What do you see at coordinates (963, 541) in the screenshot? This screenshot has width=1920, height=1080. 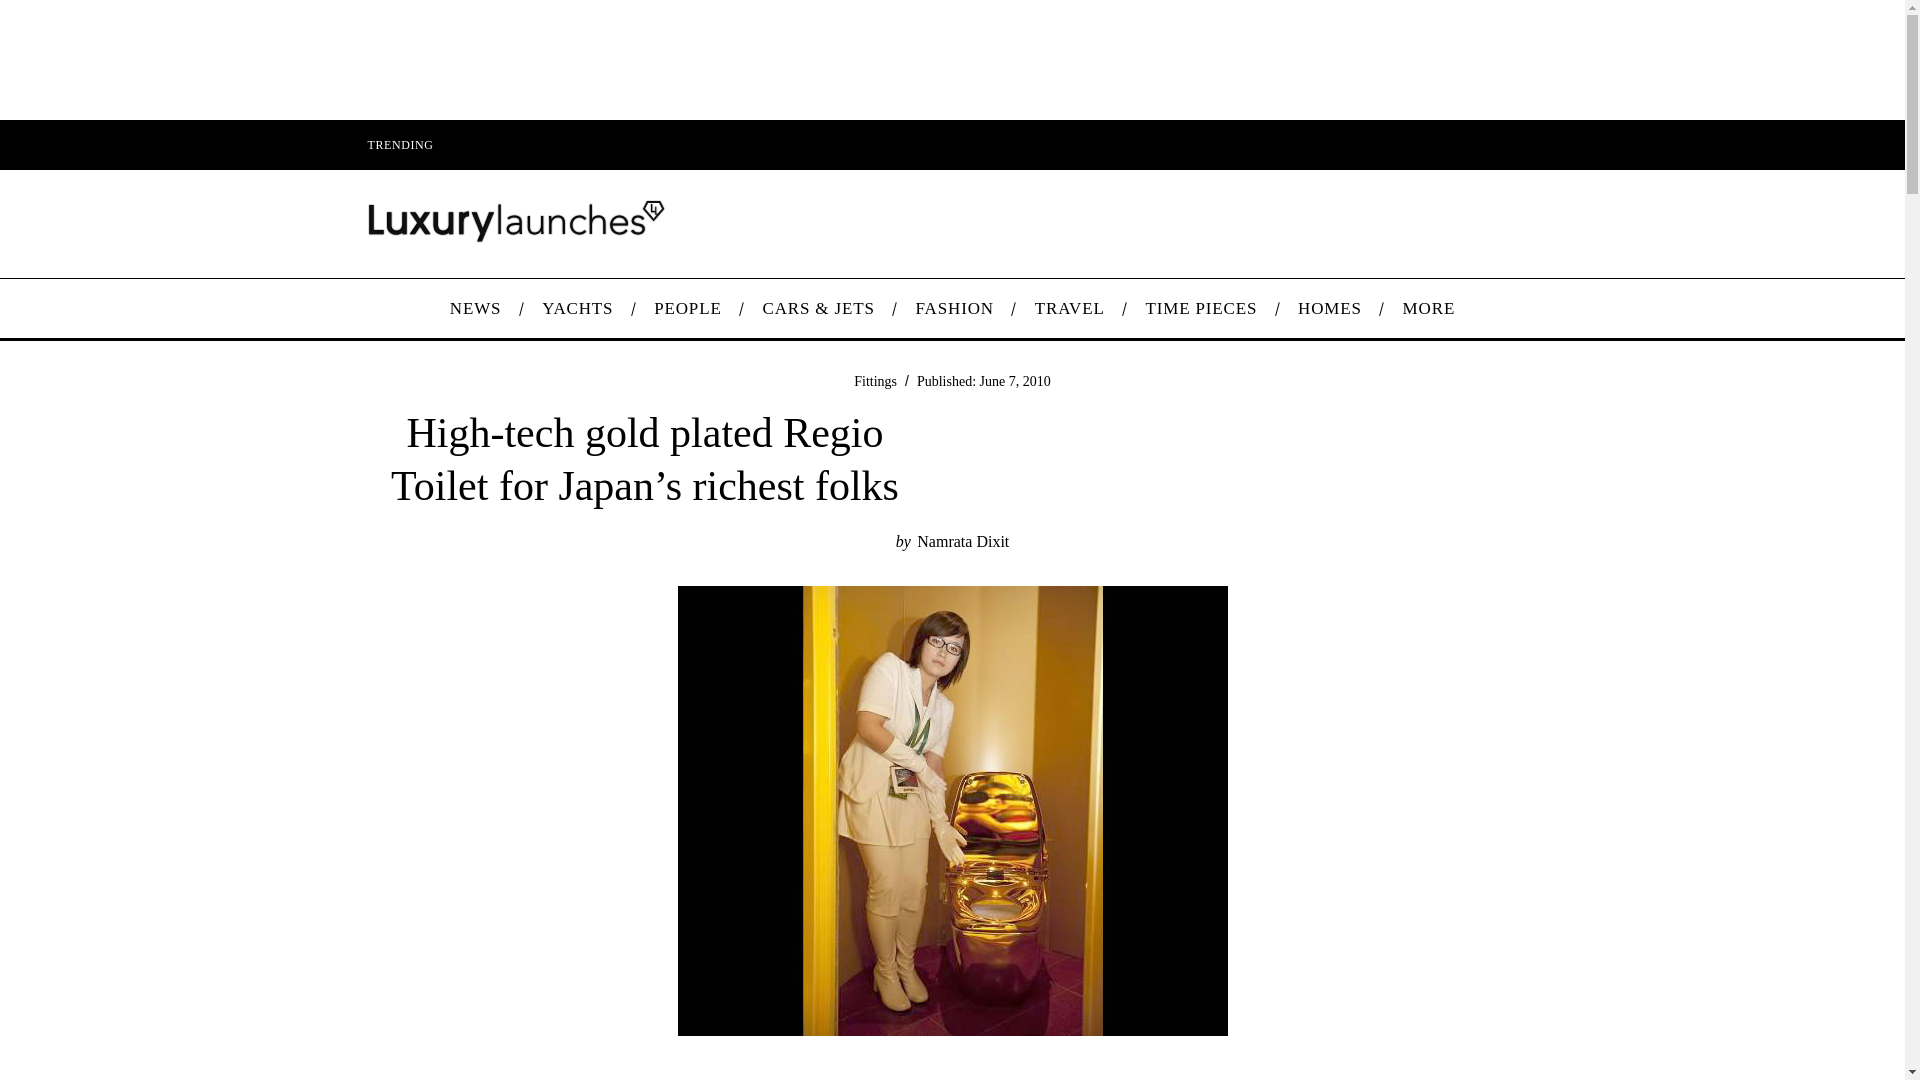 I see `Namrata Dixit` at bounding box center [963, 541].